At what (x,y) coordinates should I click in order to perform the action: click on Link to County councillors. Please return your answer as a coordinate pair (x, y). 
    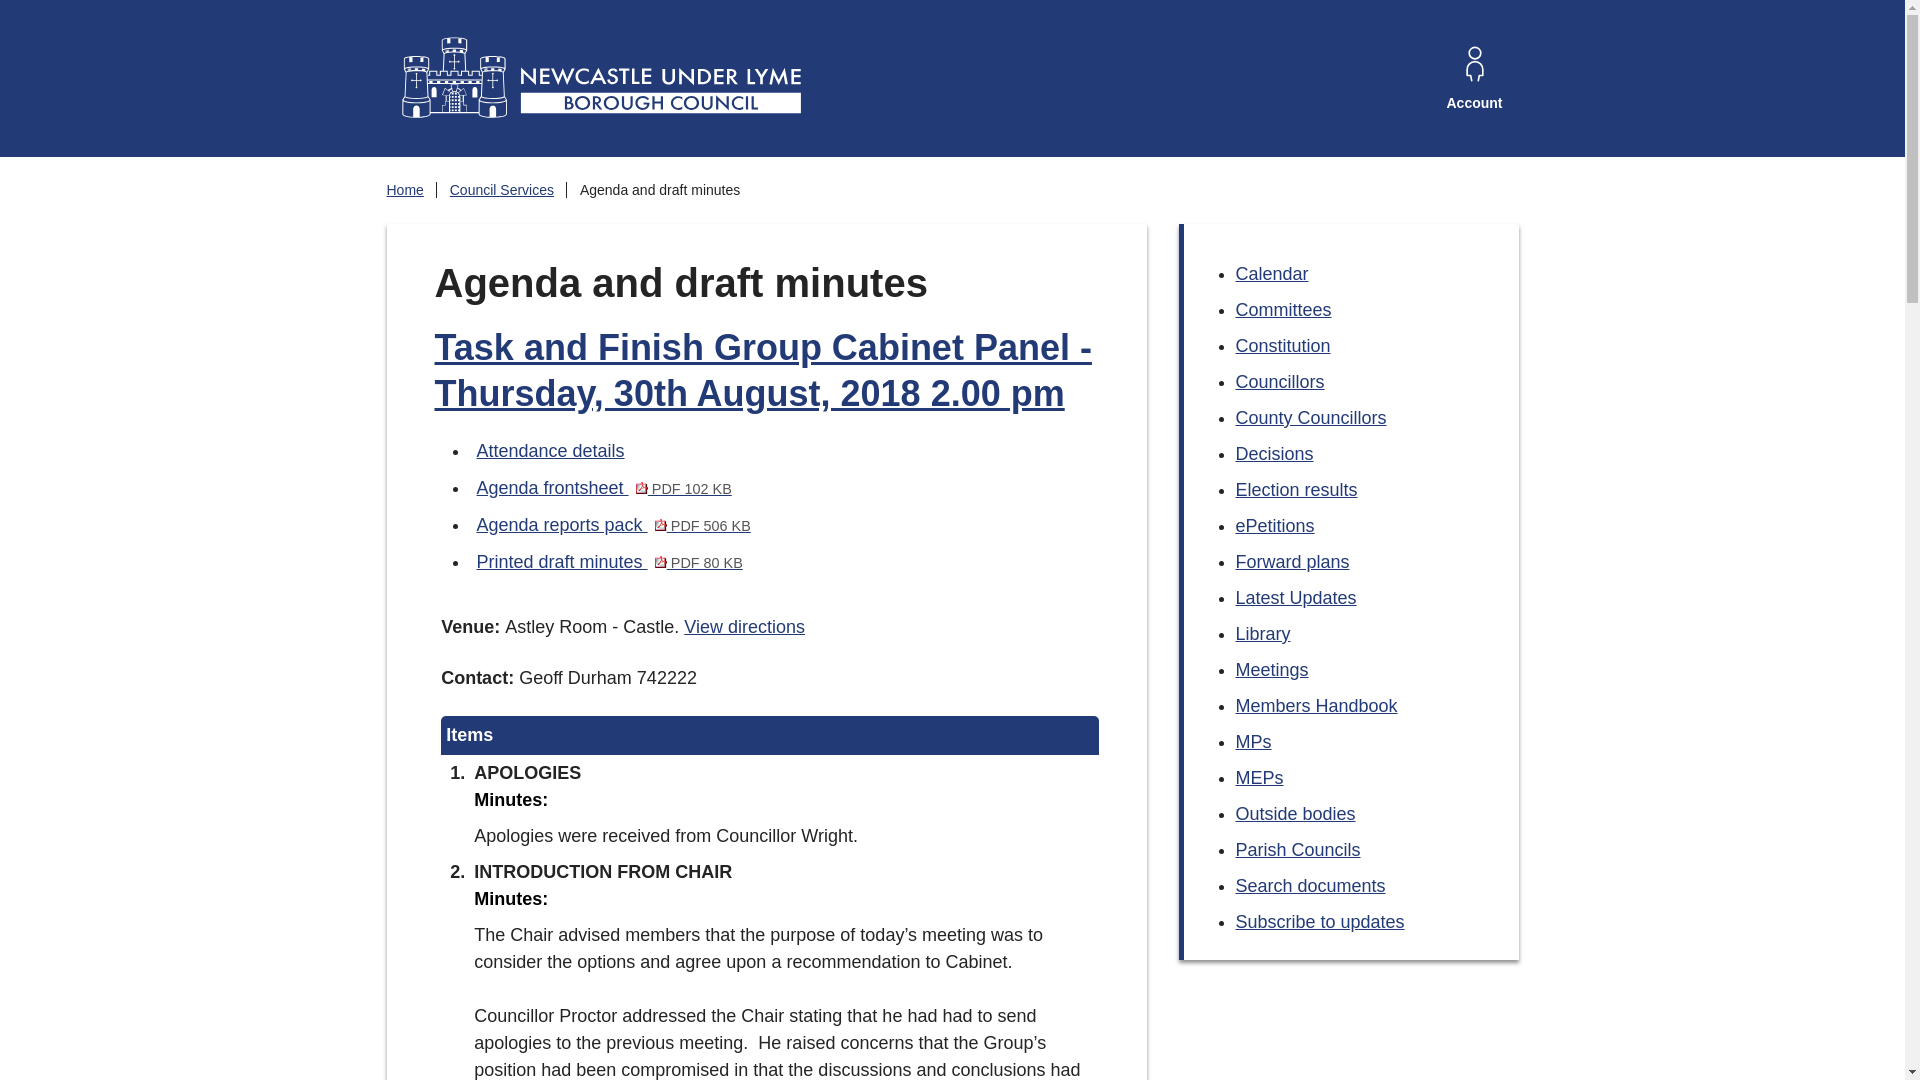
    Looking at the image, I should click on (1311, 418).